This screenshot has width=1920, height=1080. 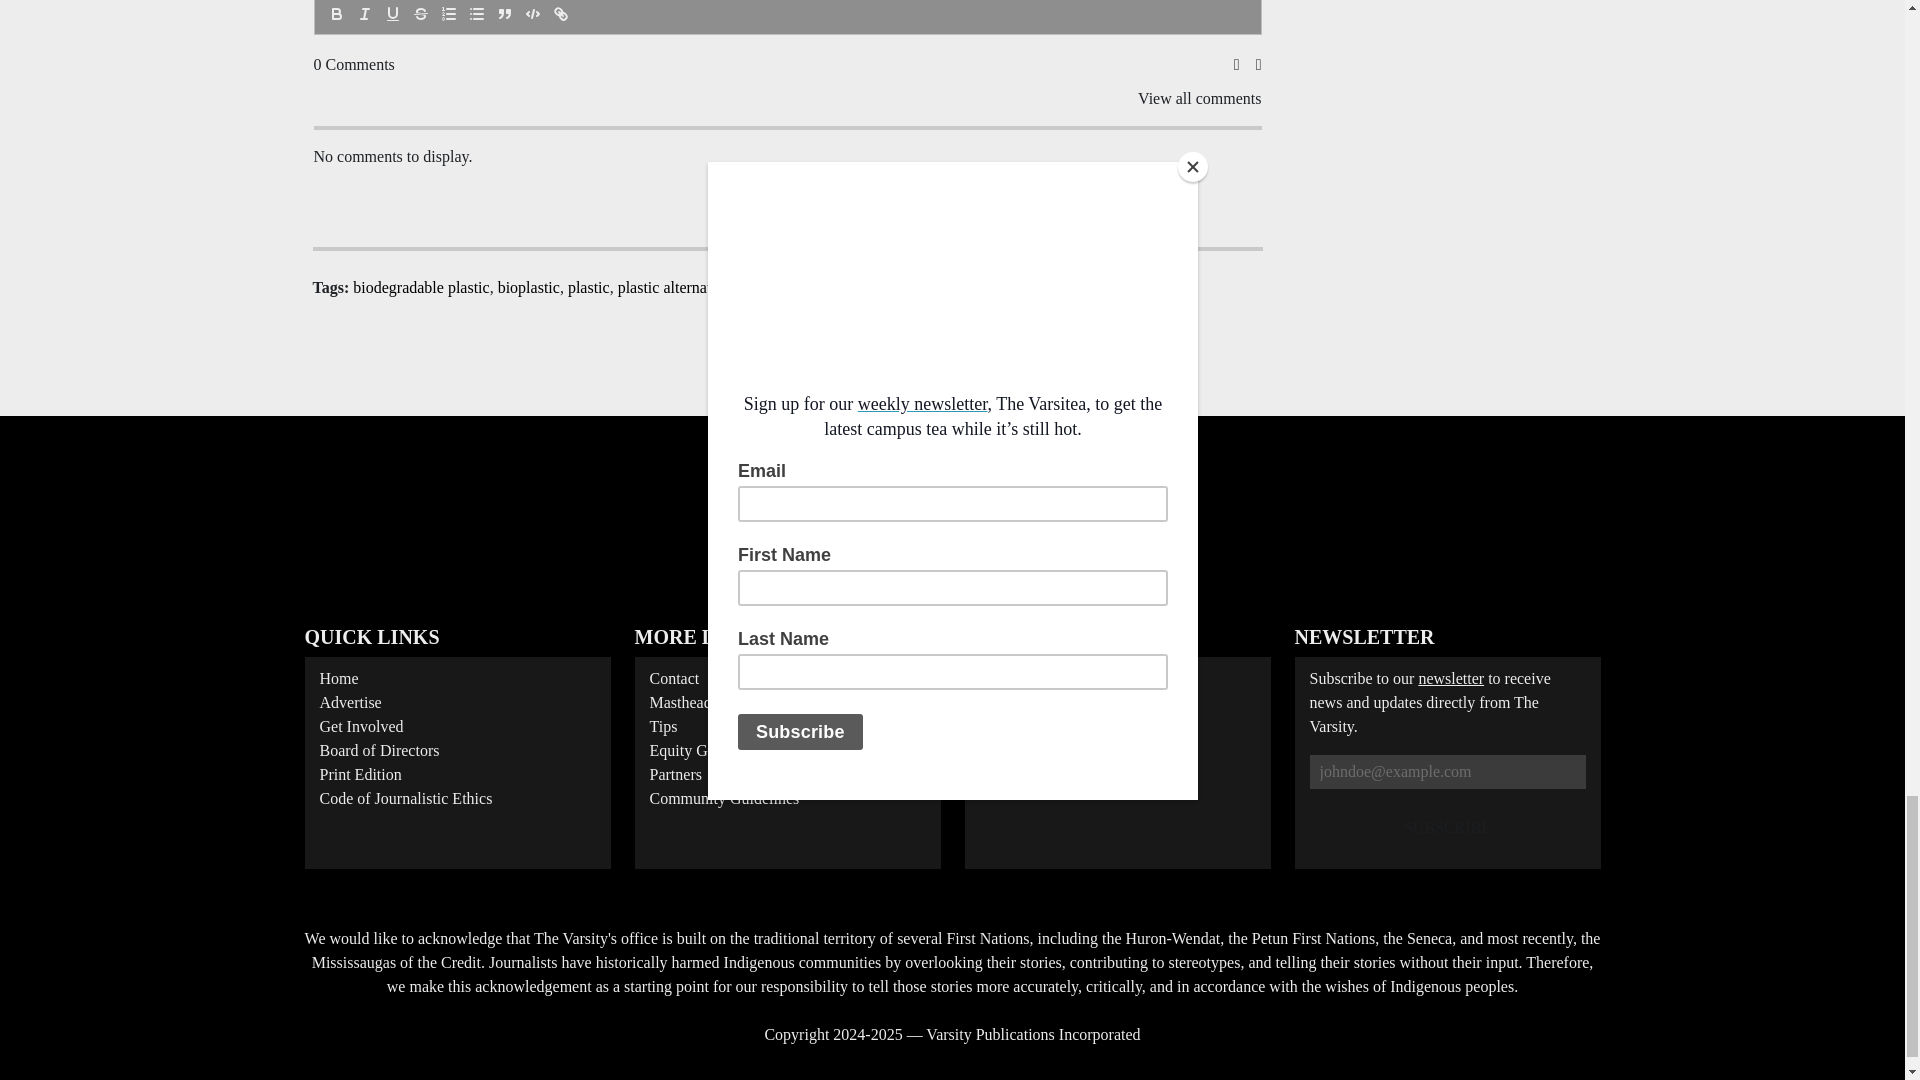 I want to click on Ordered List, so click(x=448, y=14).